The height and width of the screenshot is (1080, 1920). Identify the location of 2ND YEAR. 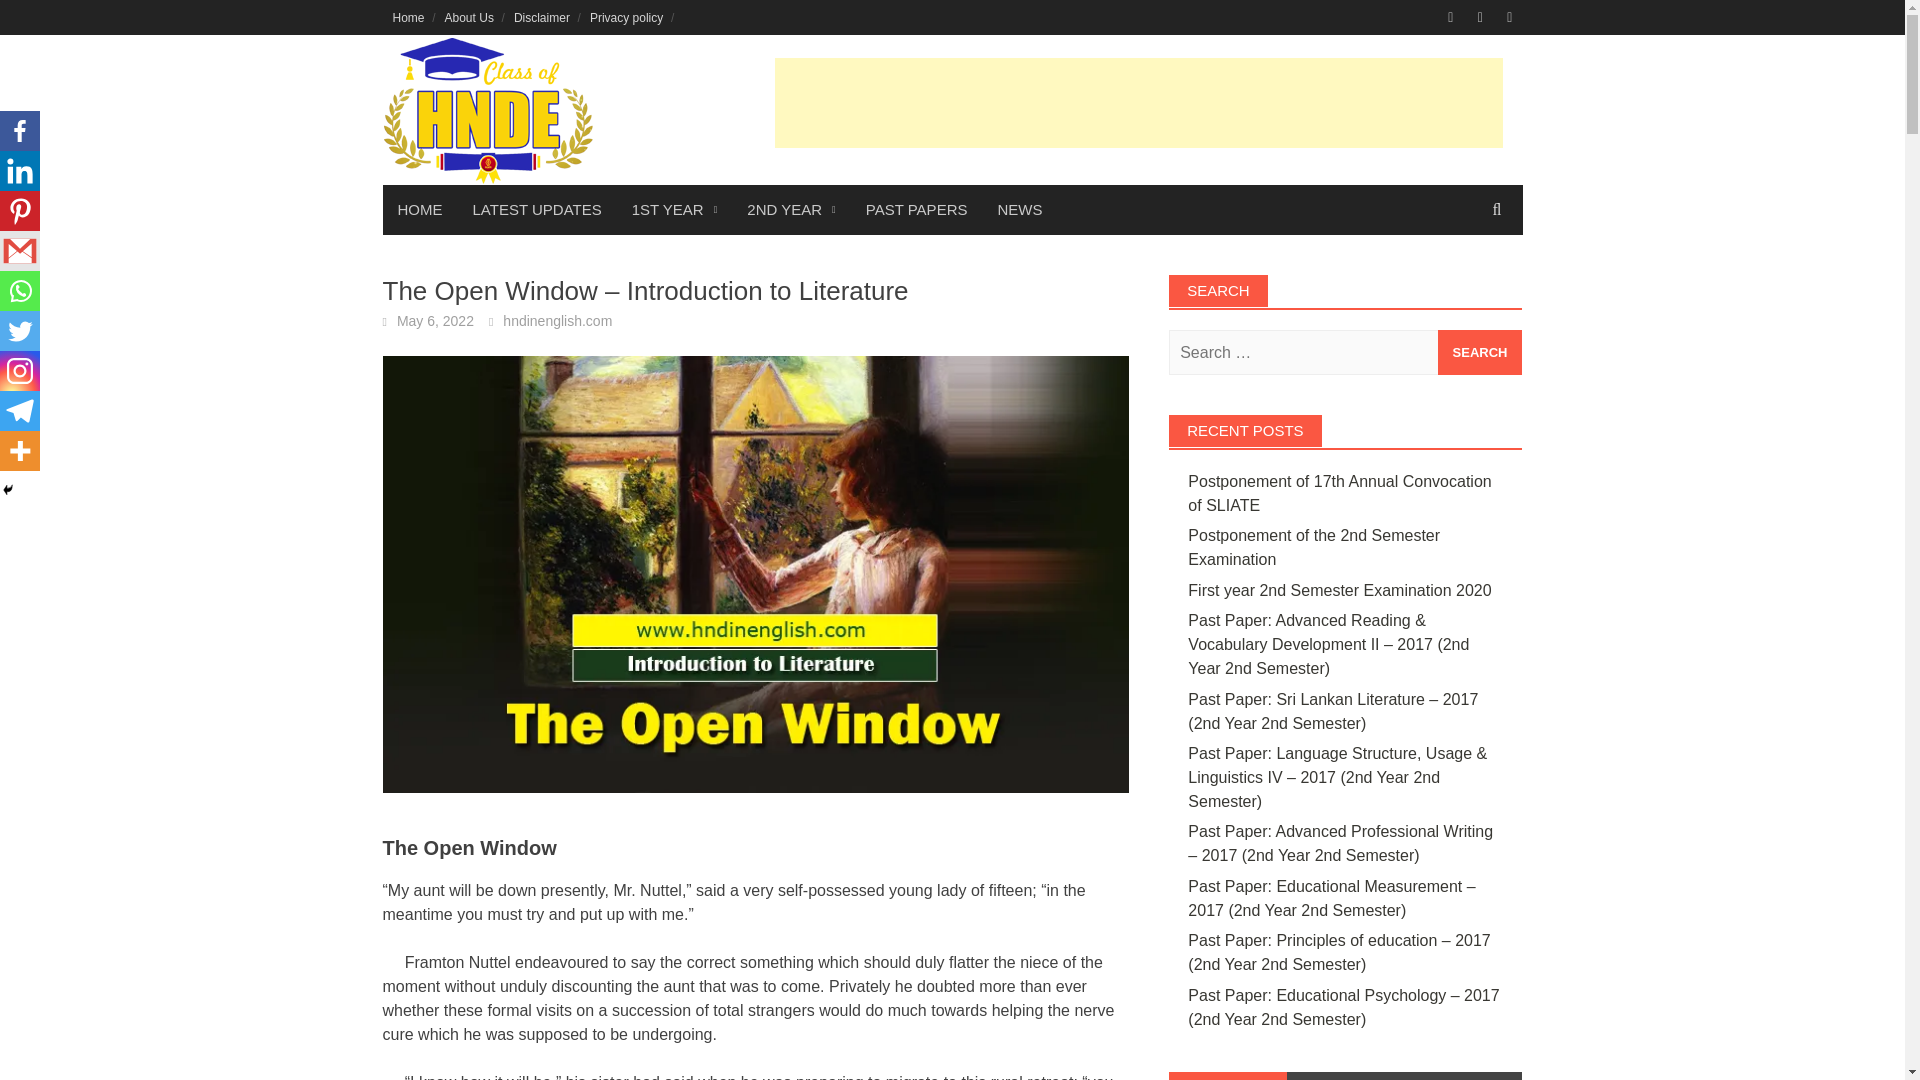
(790, 210).